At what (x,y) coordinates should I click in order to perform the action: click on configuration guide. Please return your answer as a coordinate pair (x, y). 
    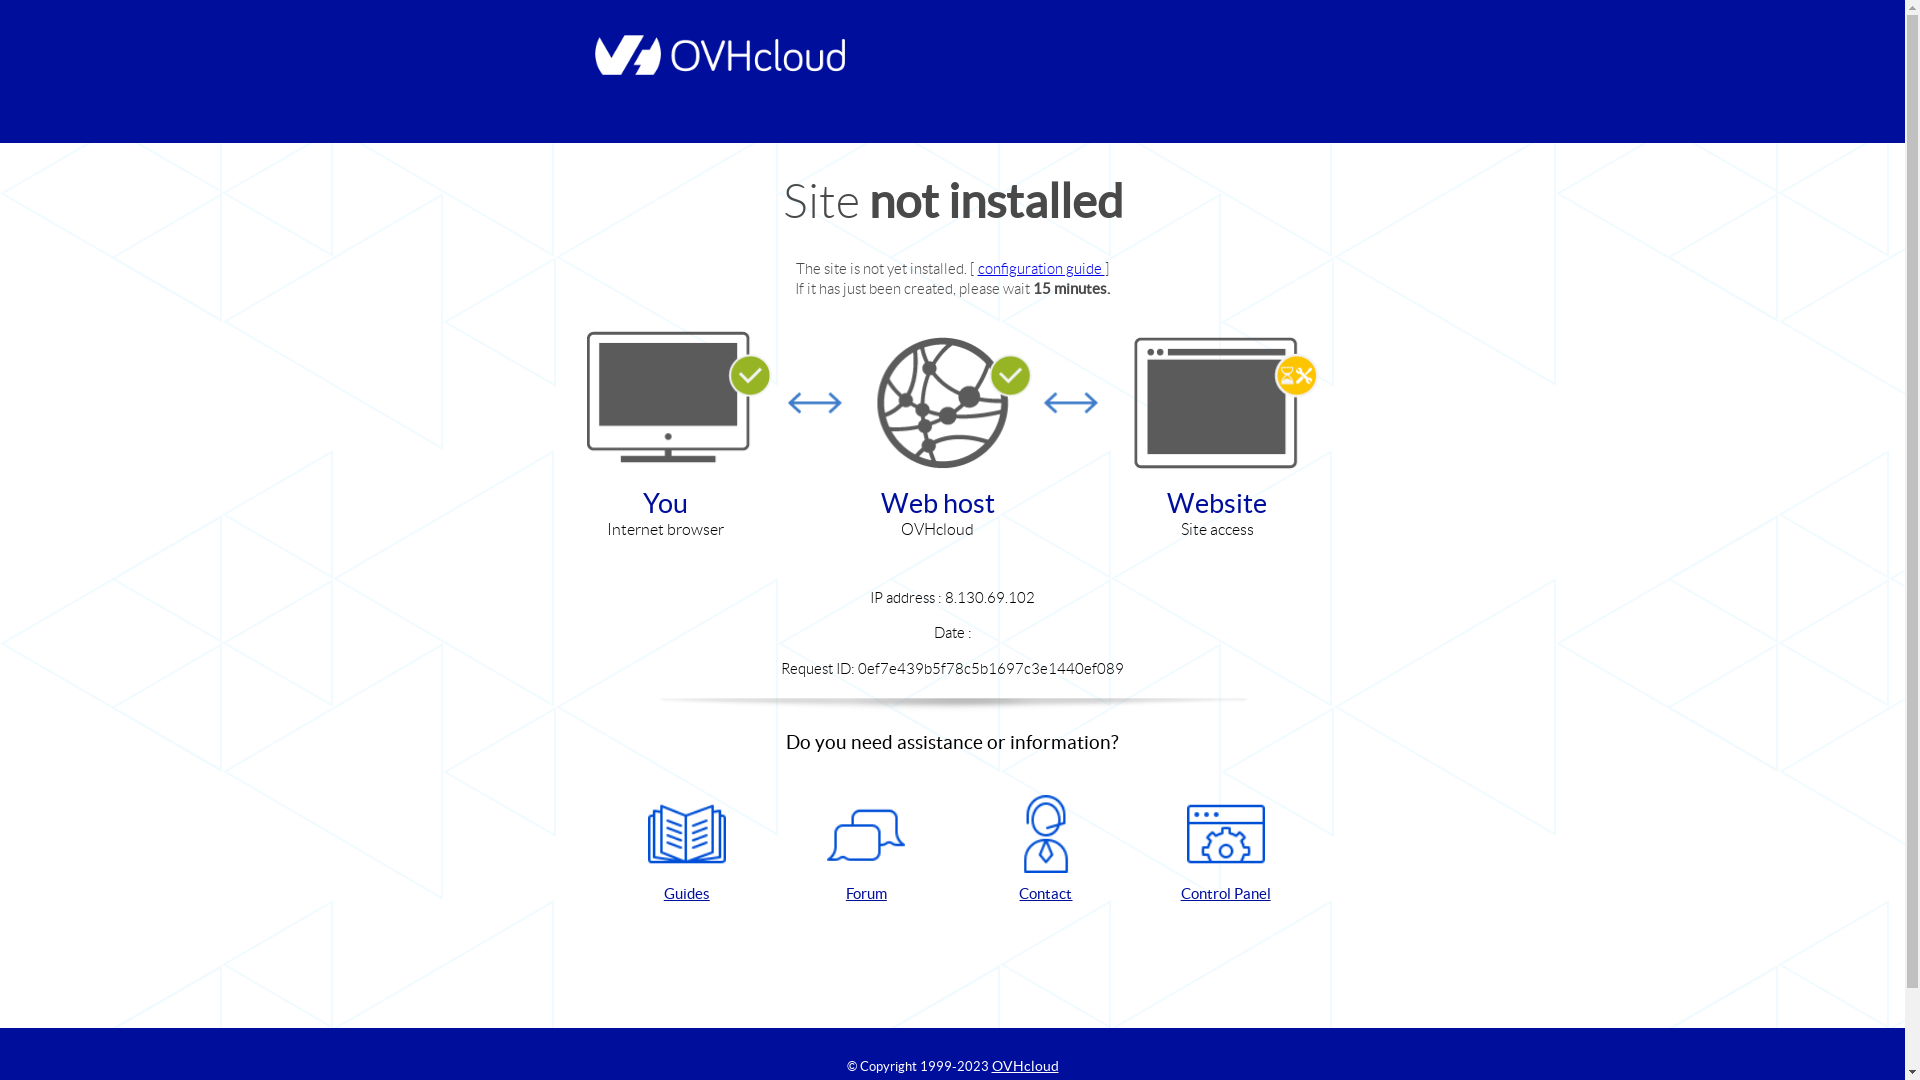
    Looking at the image, I should click on (1042, 268).